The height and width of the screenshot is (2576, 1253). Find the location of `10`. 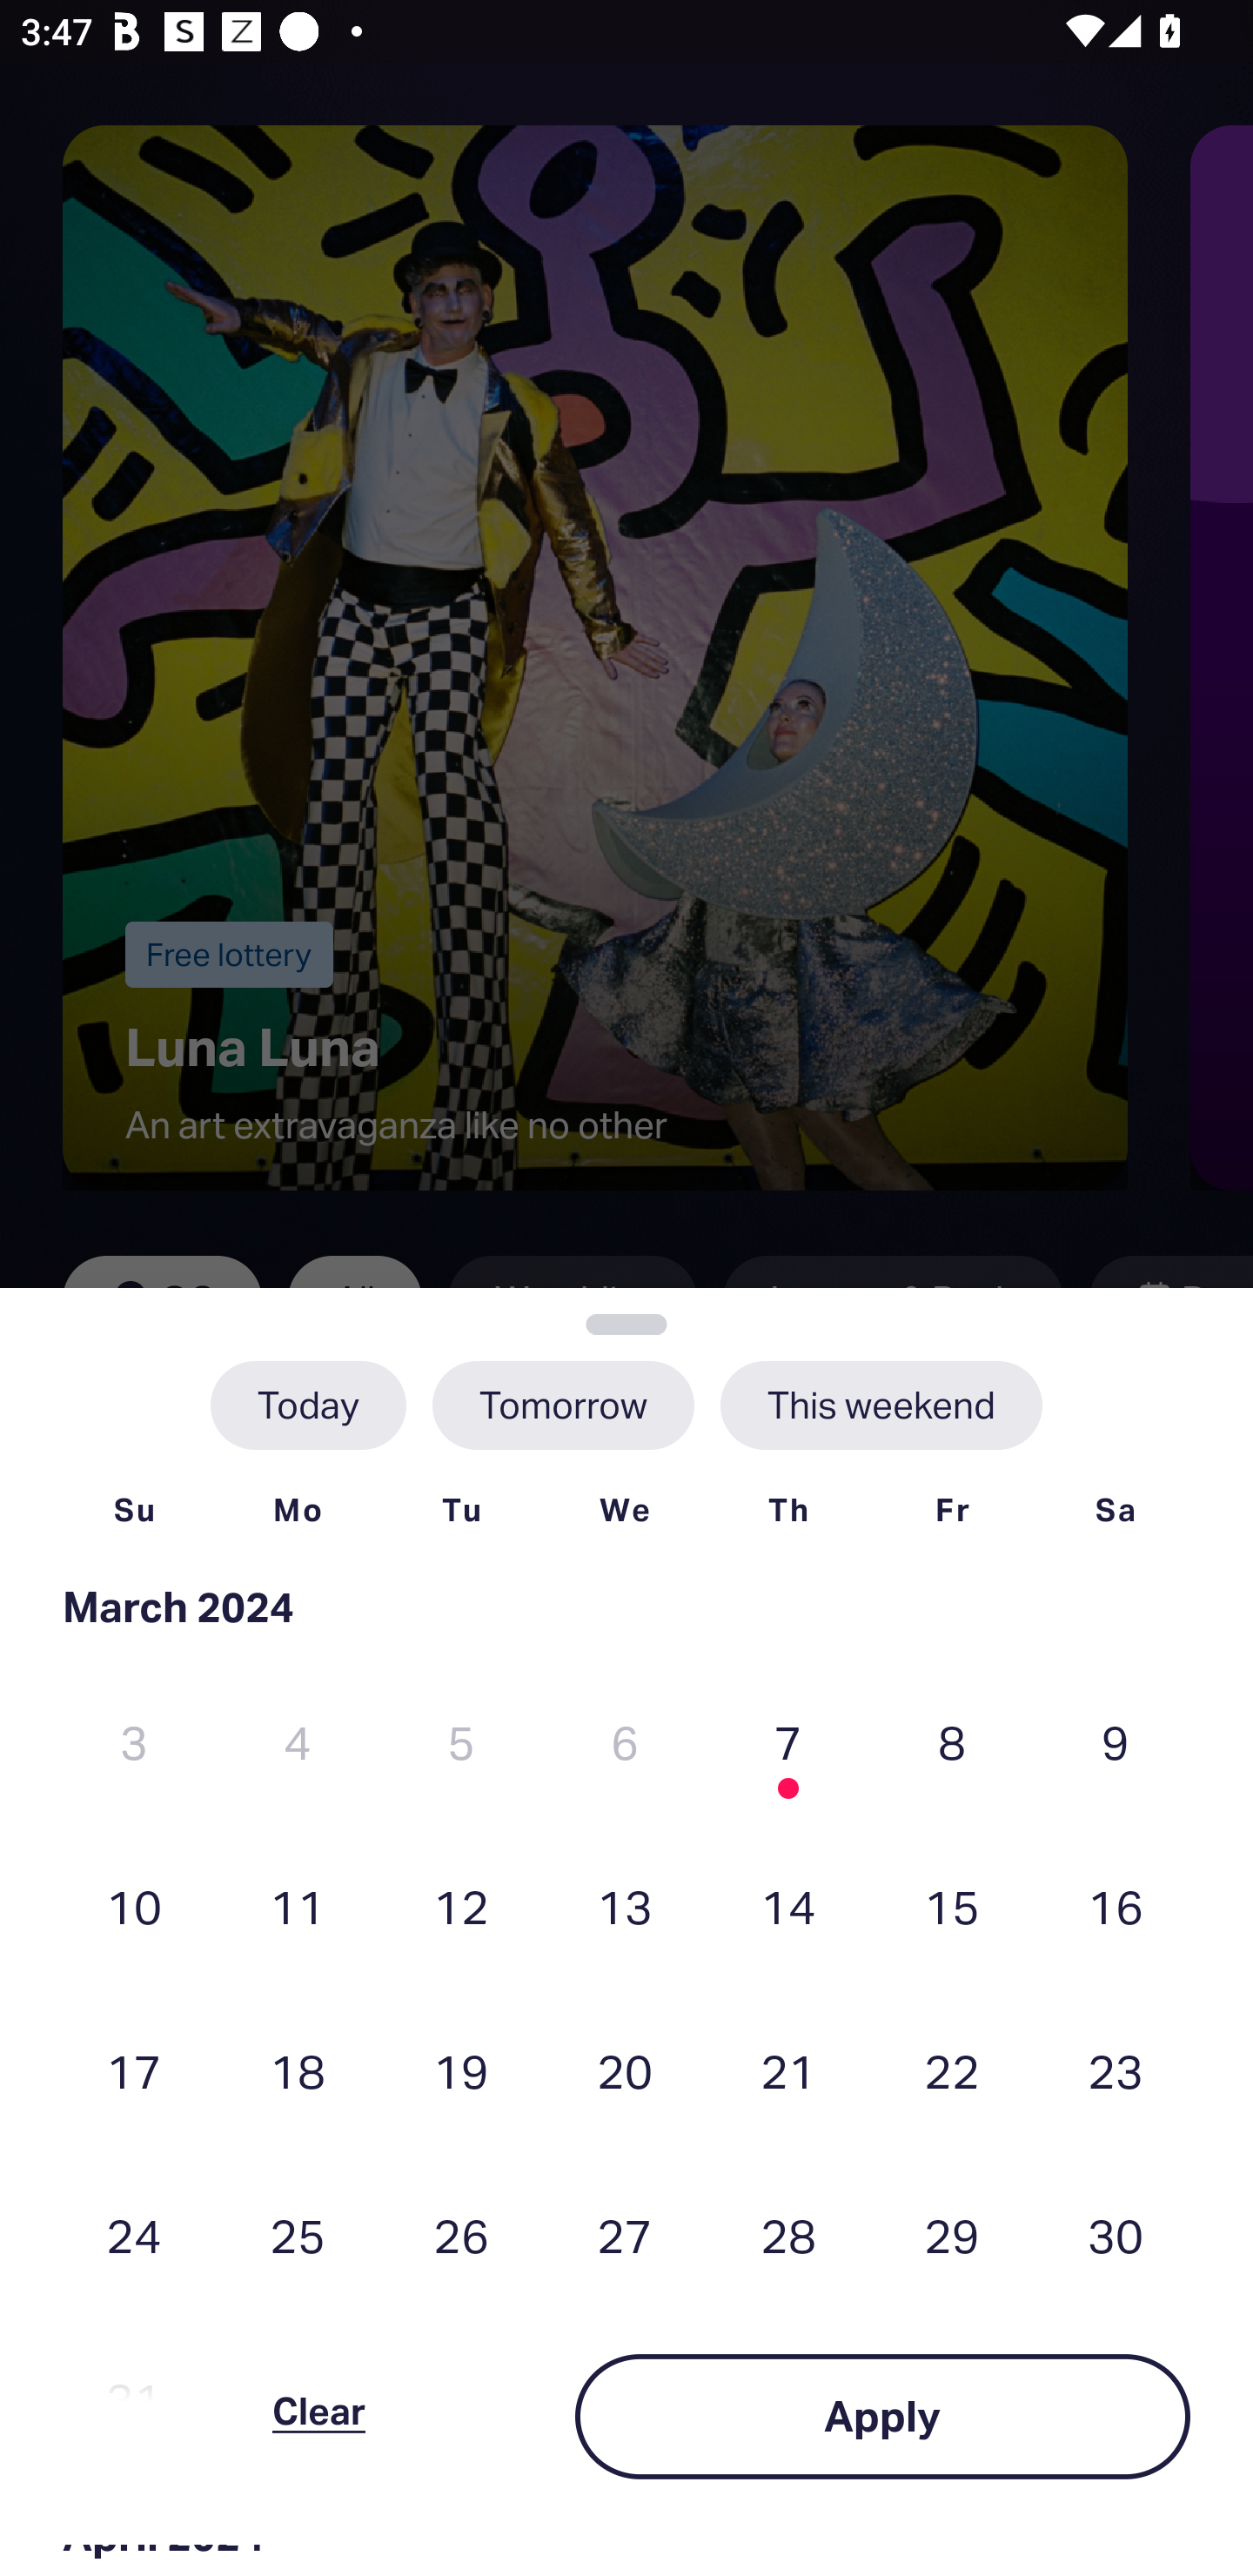

10 is located at coordinates (134, 1906).